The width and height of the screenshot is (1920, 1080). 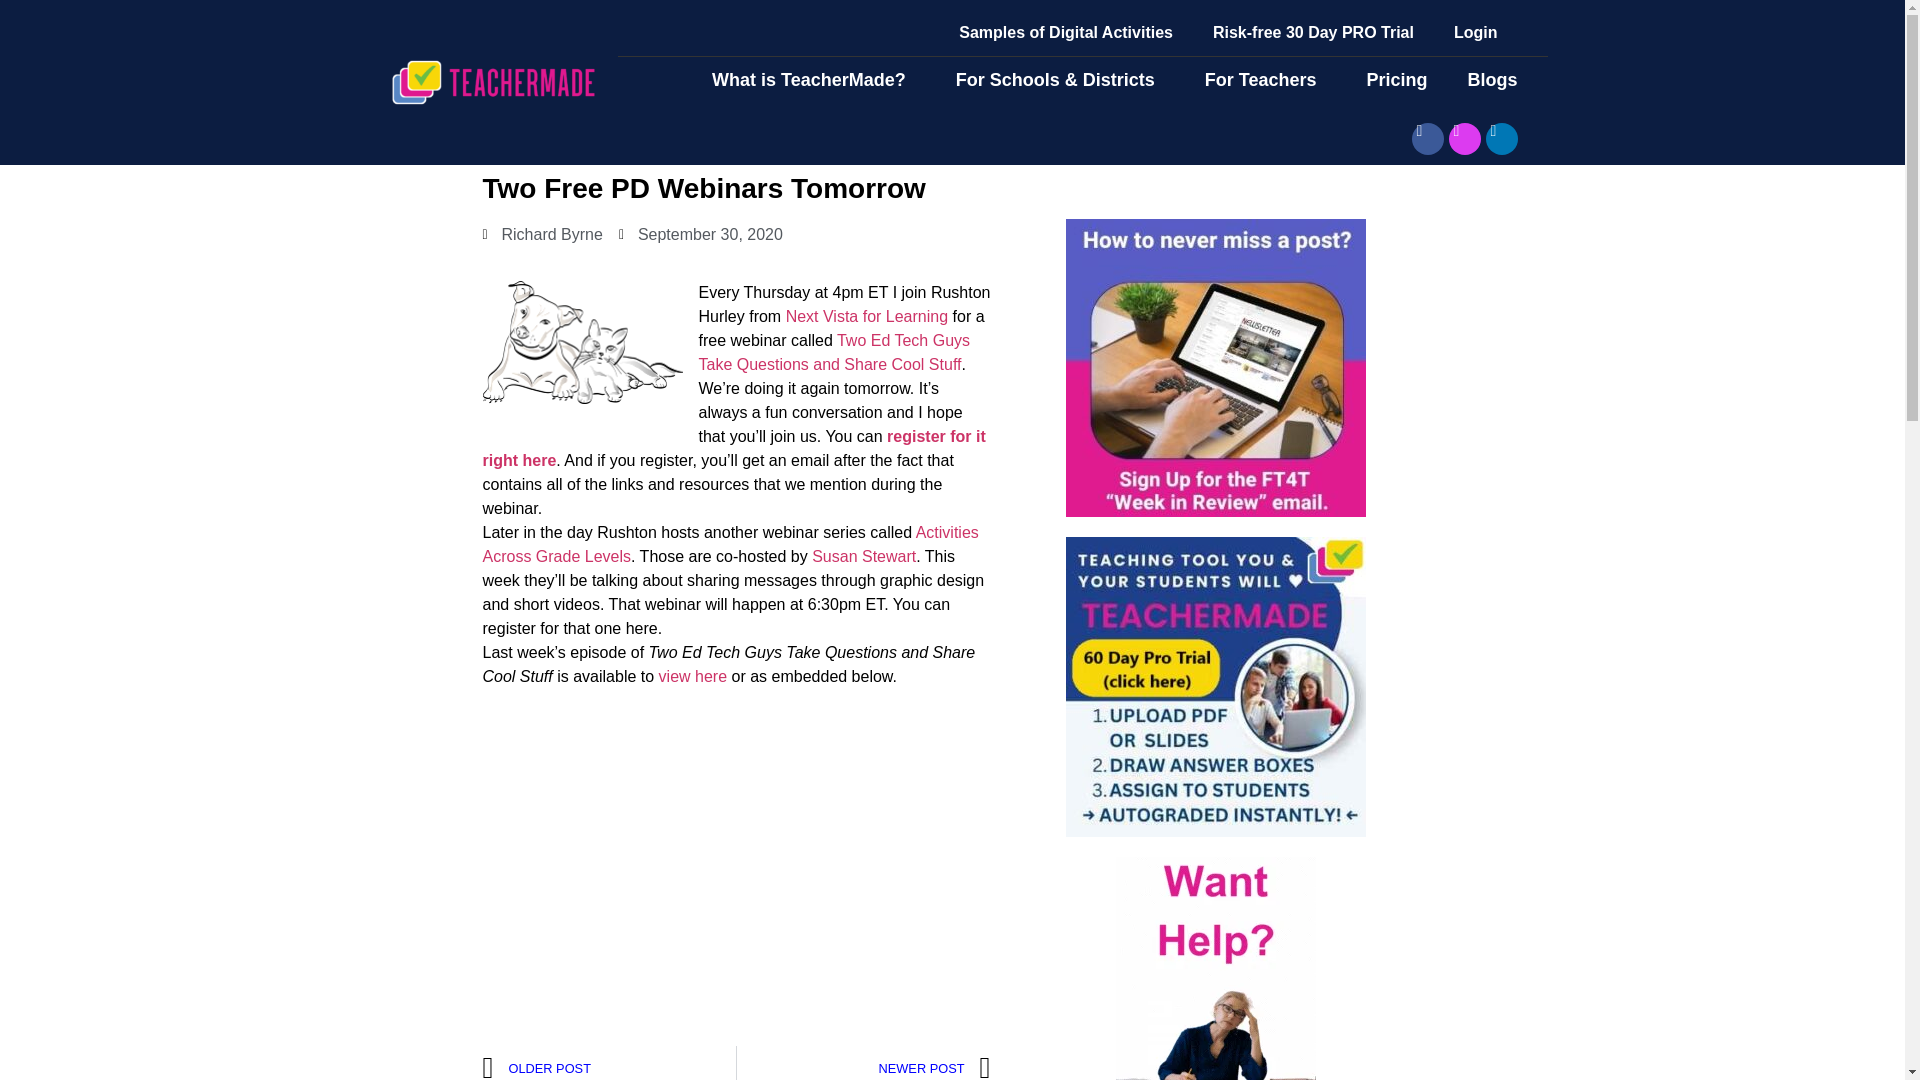 What do you see at coordinates (1476, 32) in the screenshot?
I see `Login` at bounding box center [1476, 32].